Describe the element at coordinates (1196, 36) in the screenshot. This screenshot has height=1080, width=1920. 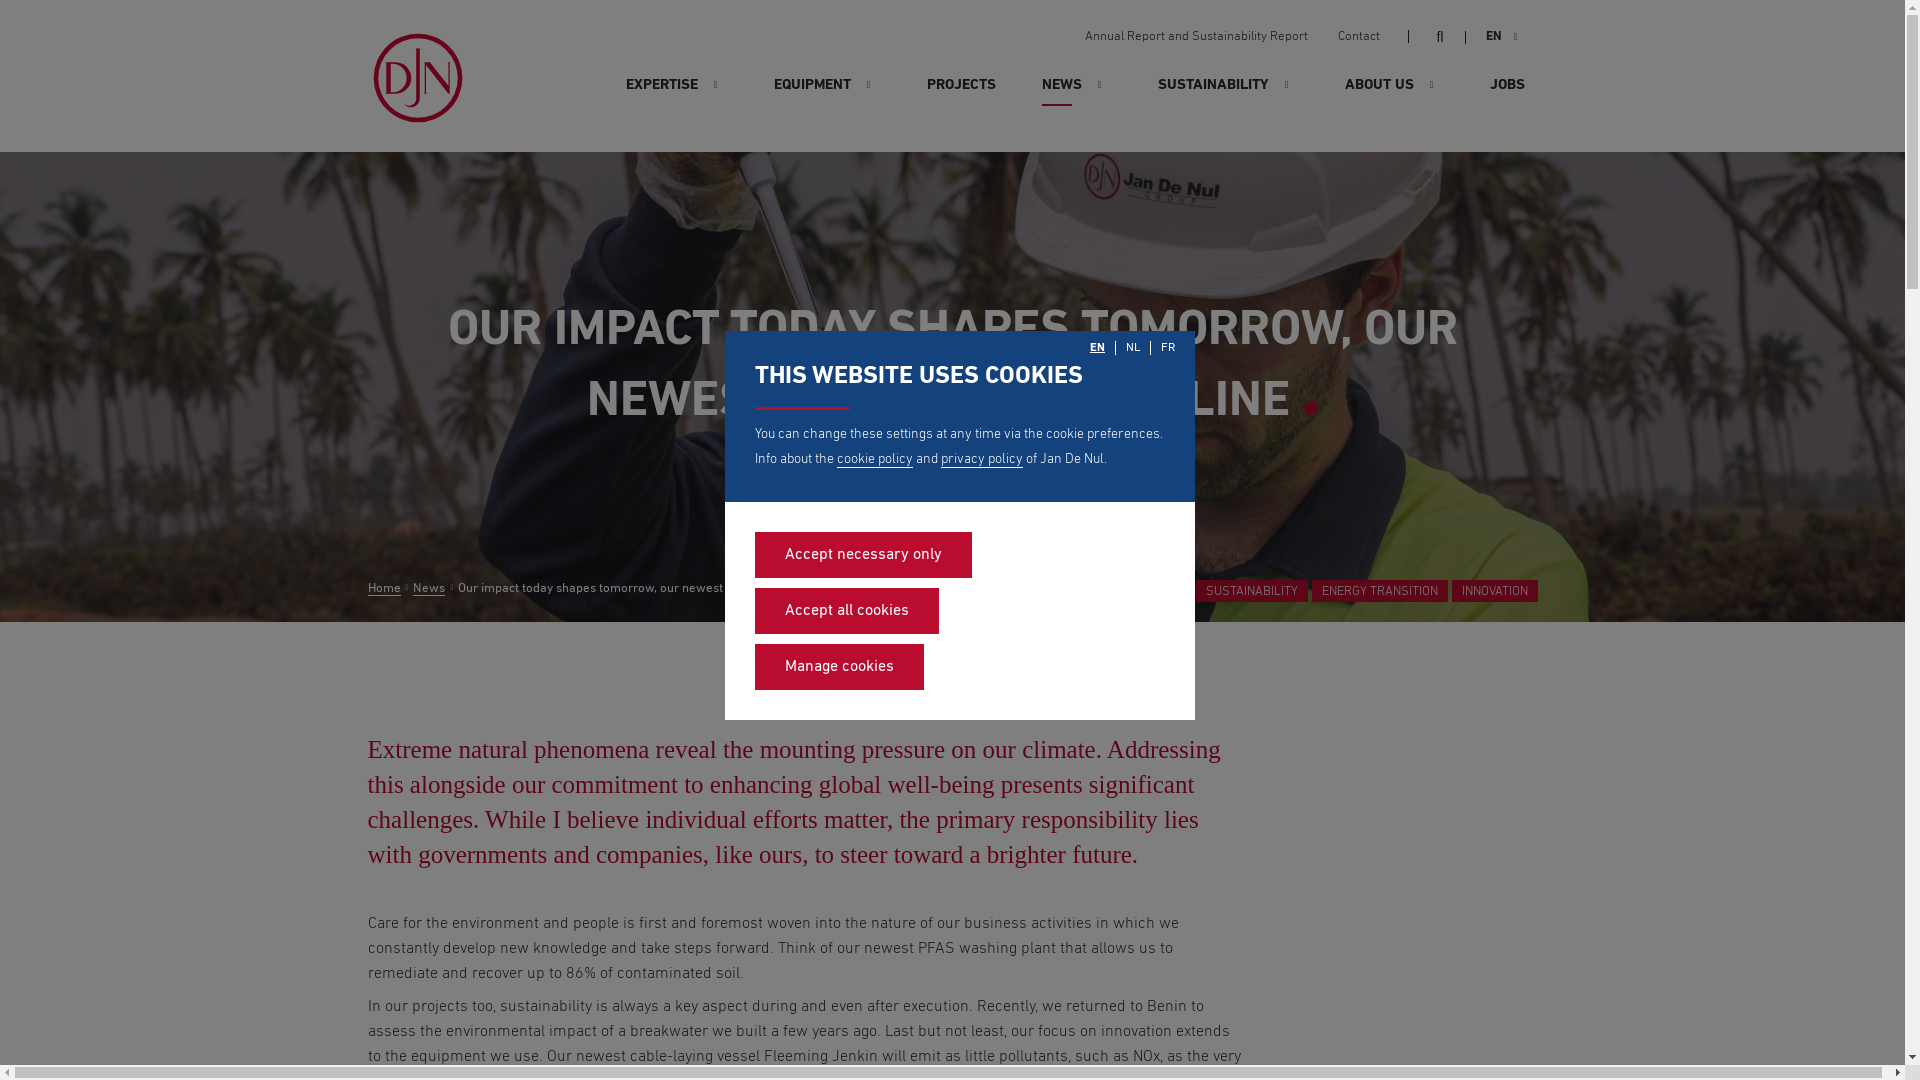
I see `Annual Report and Sustainability Report` at that location.